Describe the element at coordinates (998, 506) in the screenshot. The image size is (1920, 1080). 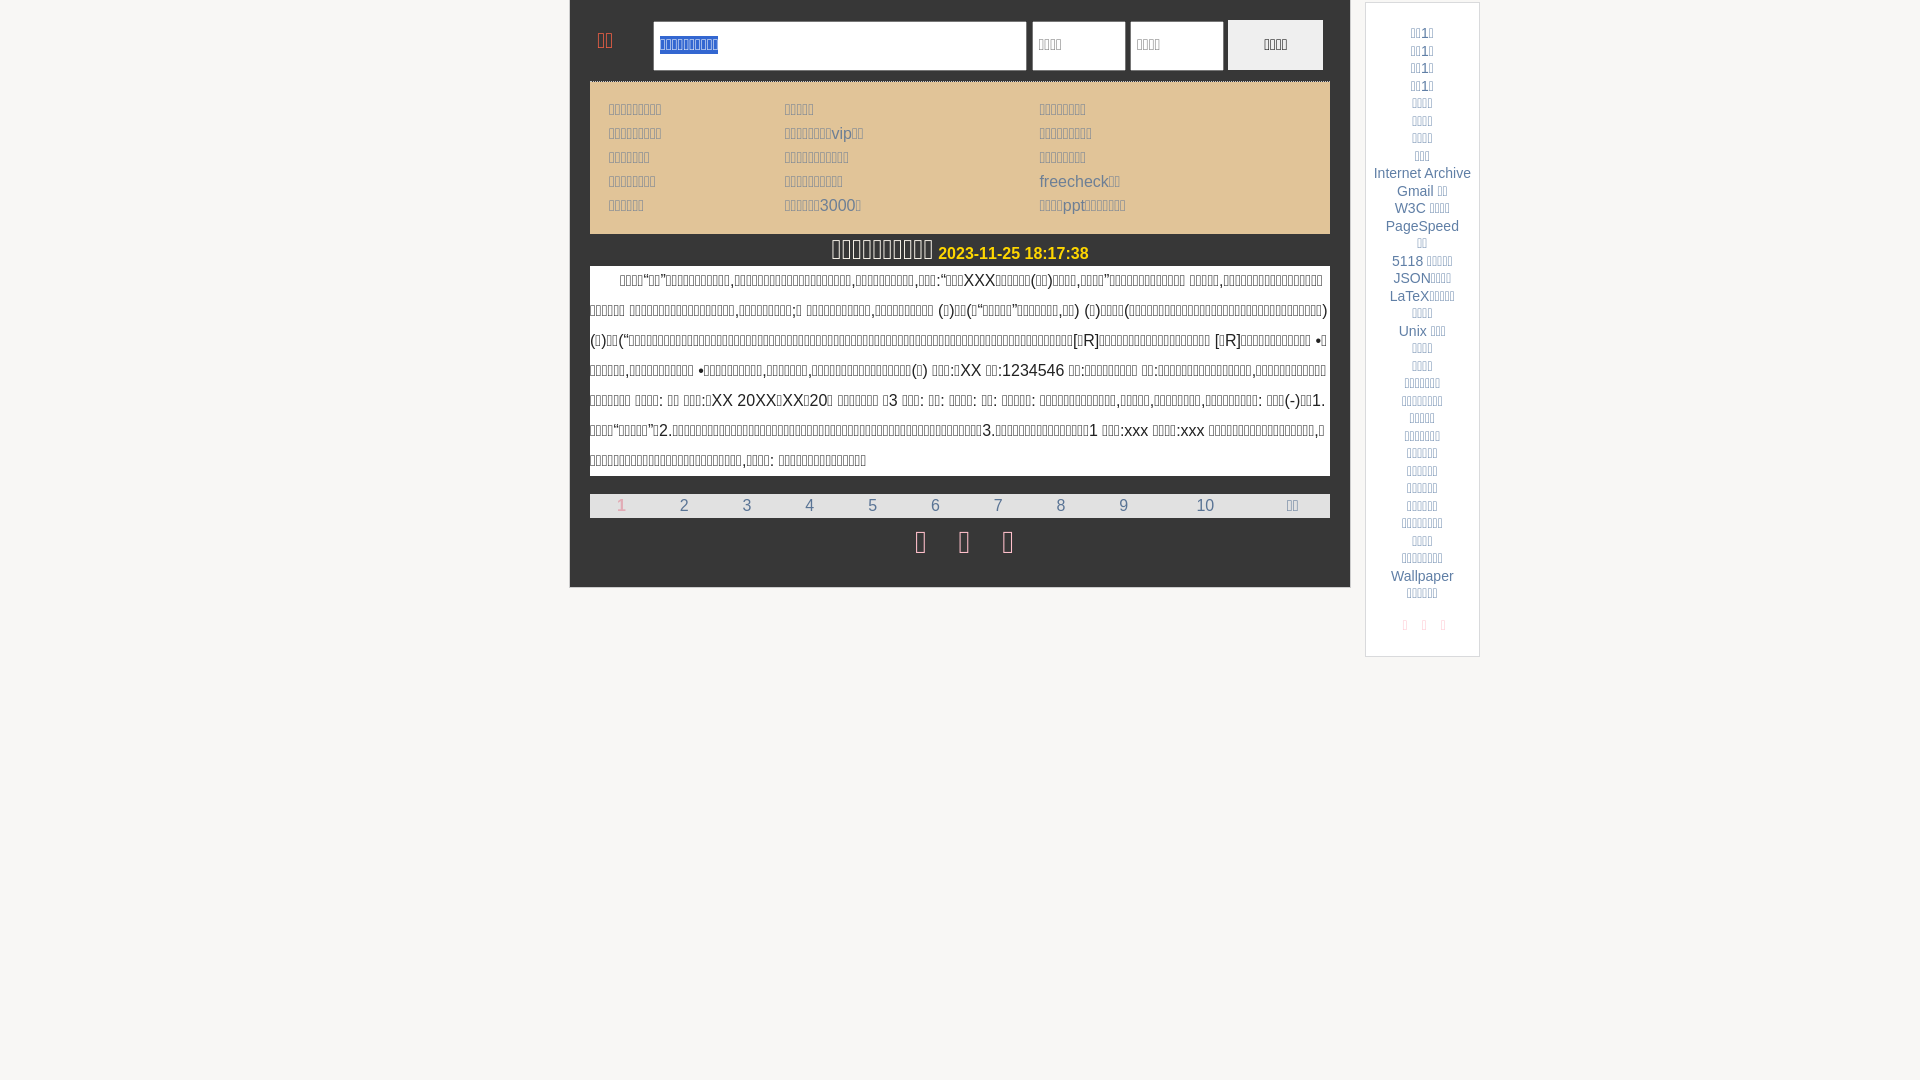
I see `7` at that location.